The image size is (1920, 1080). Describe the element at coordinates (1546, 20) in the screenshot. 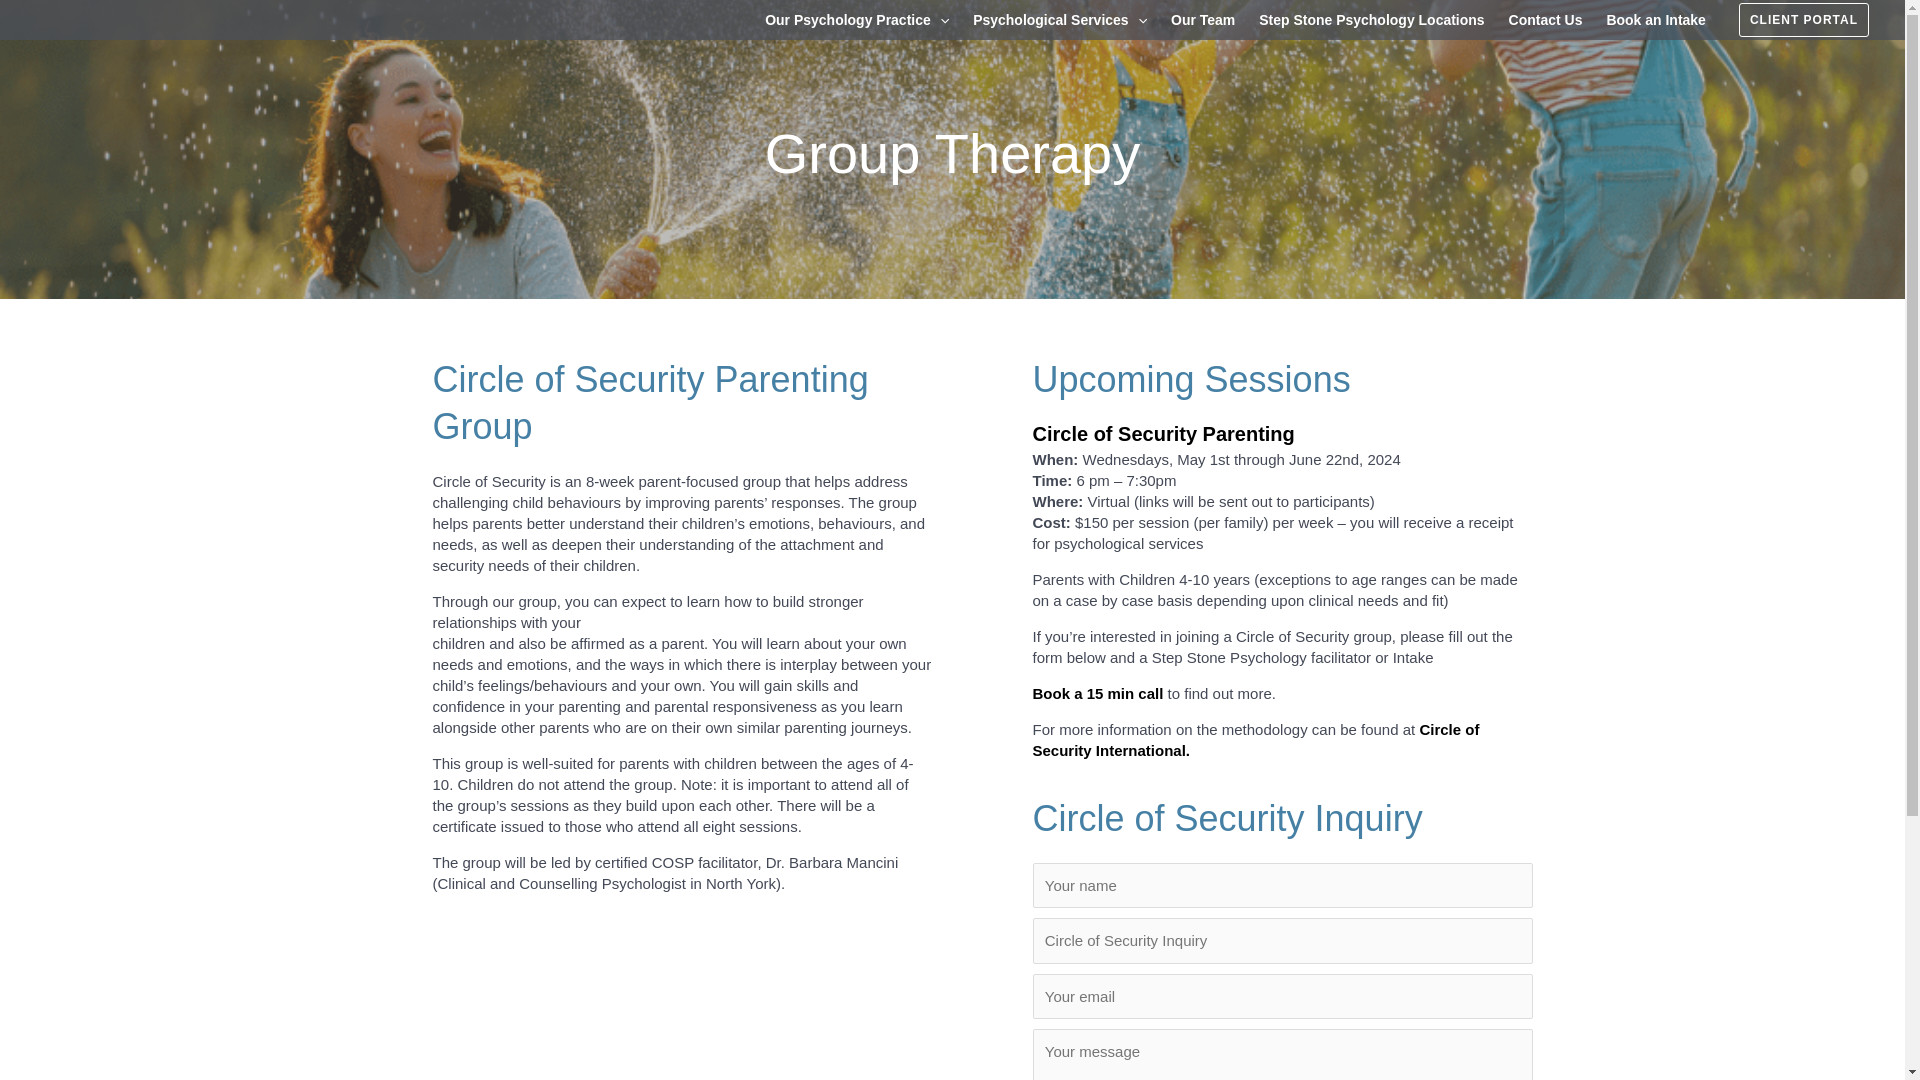

I see `Contact Us` at that location.